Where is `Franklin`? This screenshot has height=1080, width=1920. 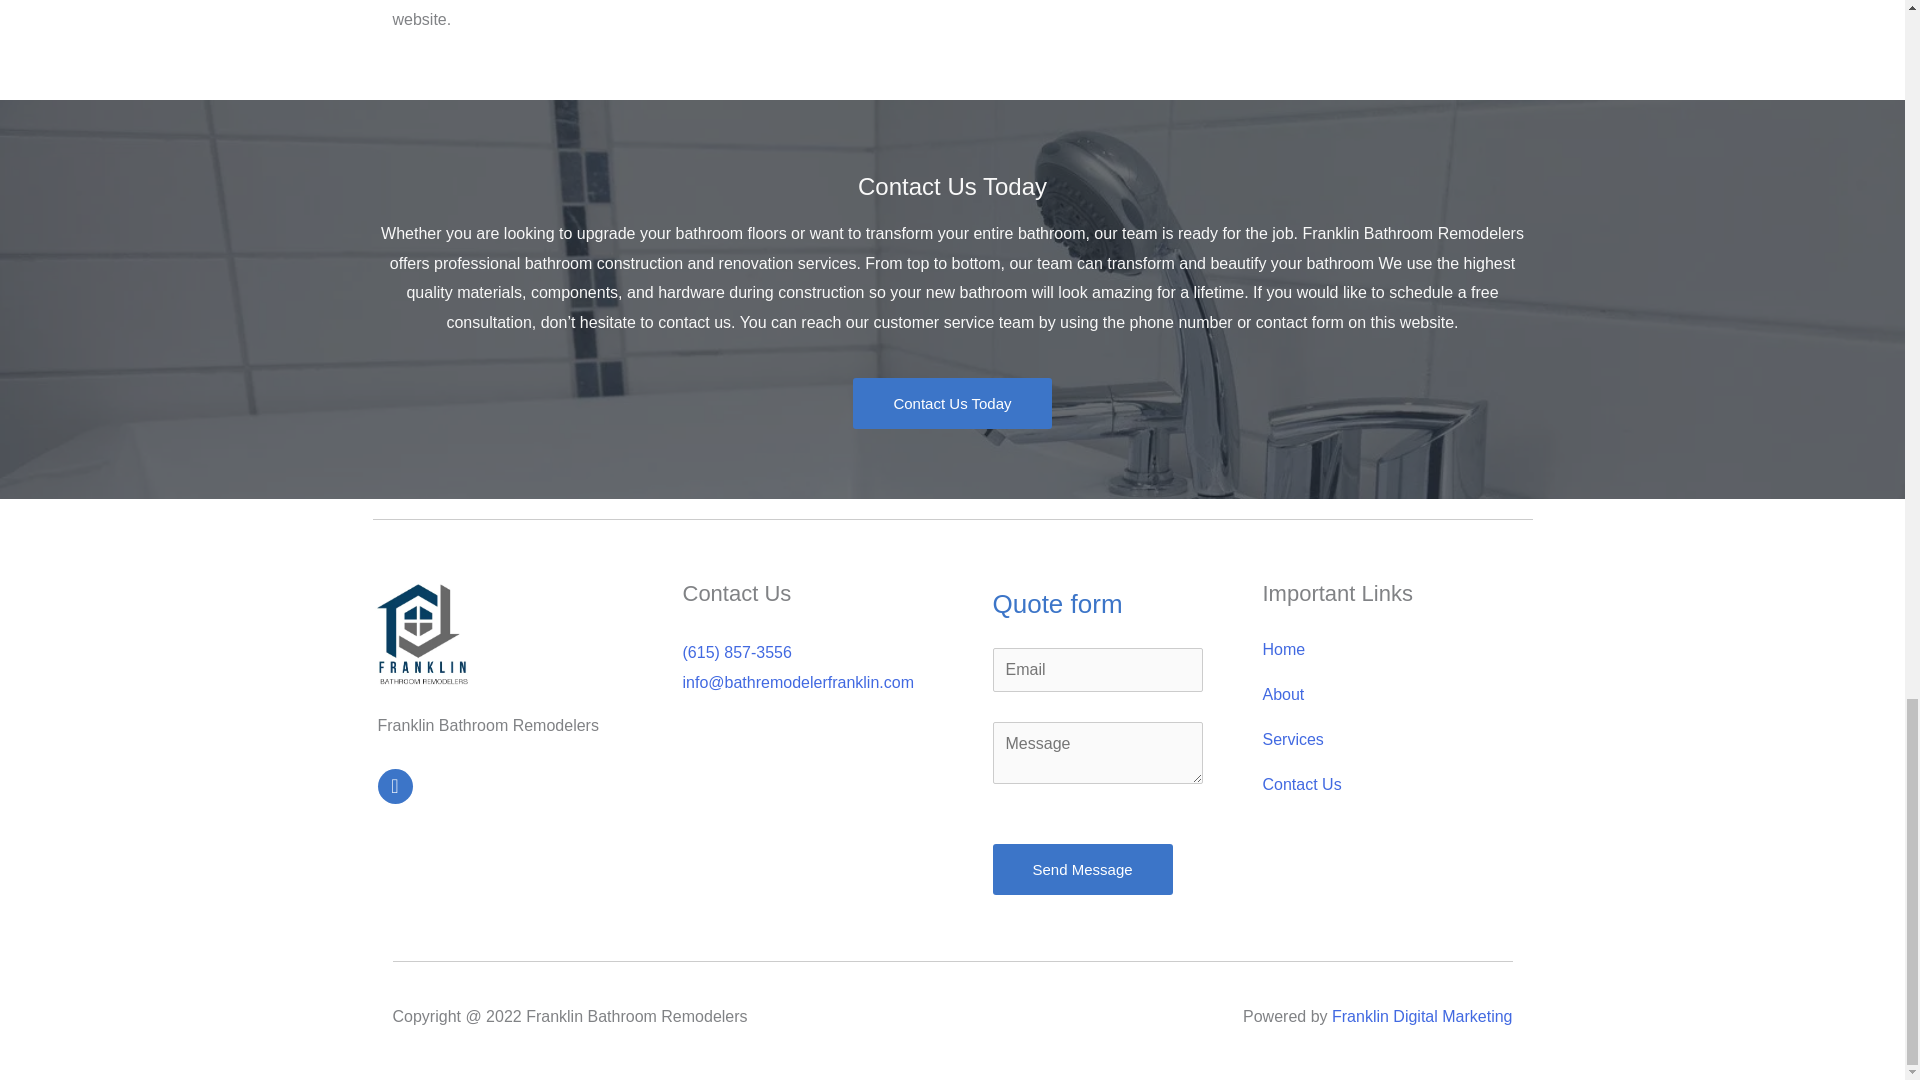 Franklin is located at coordinates (422, 635).